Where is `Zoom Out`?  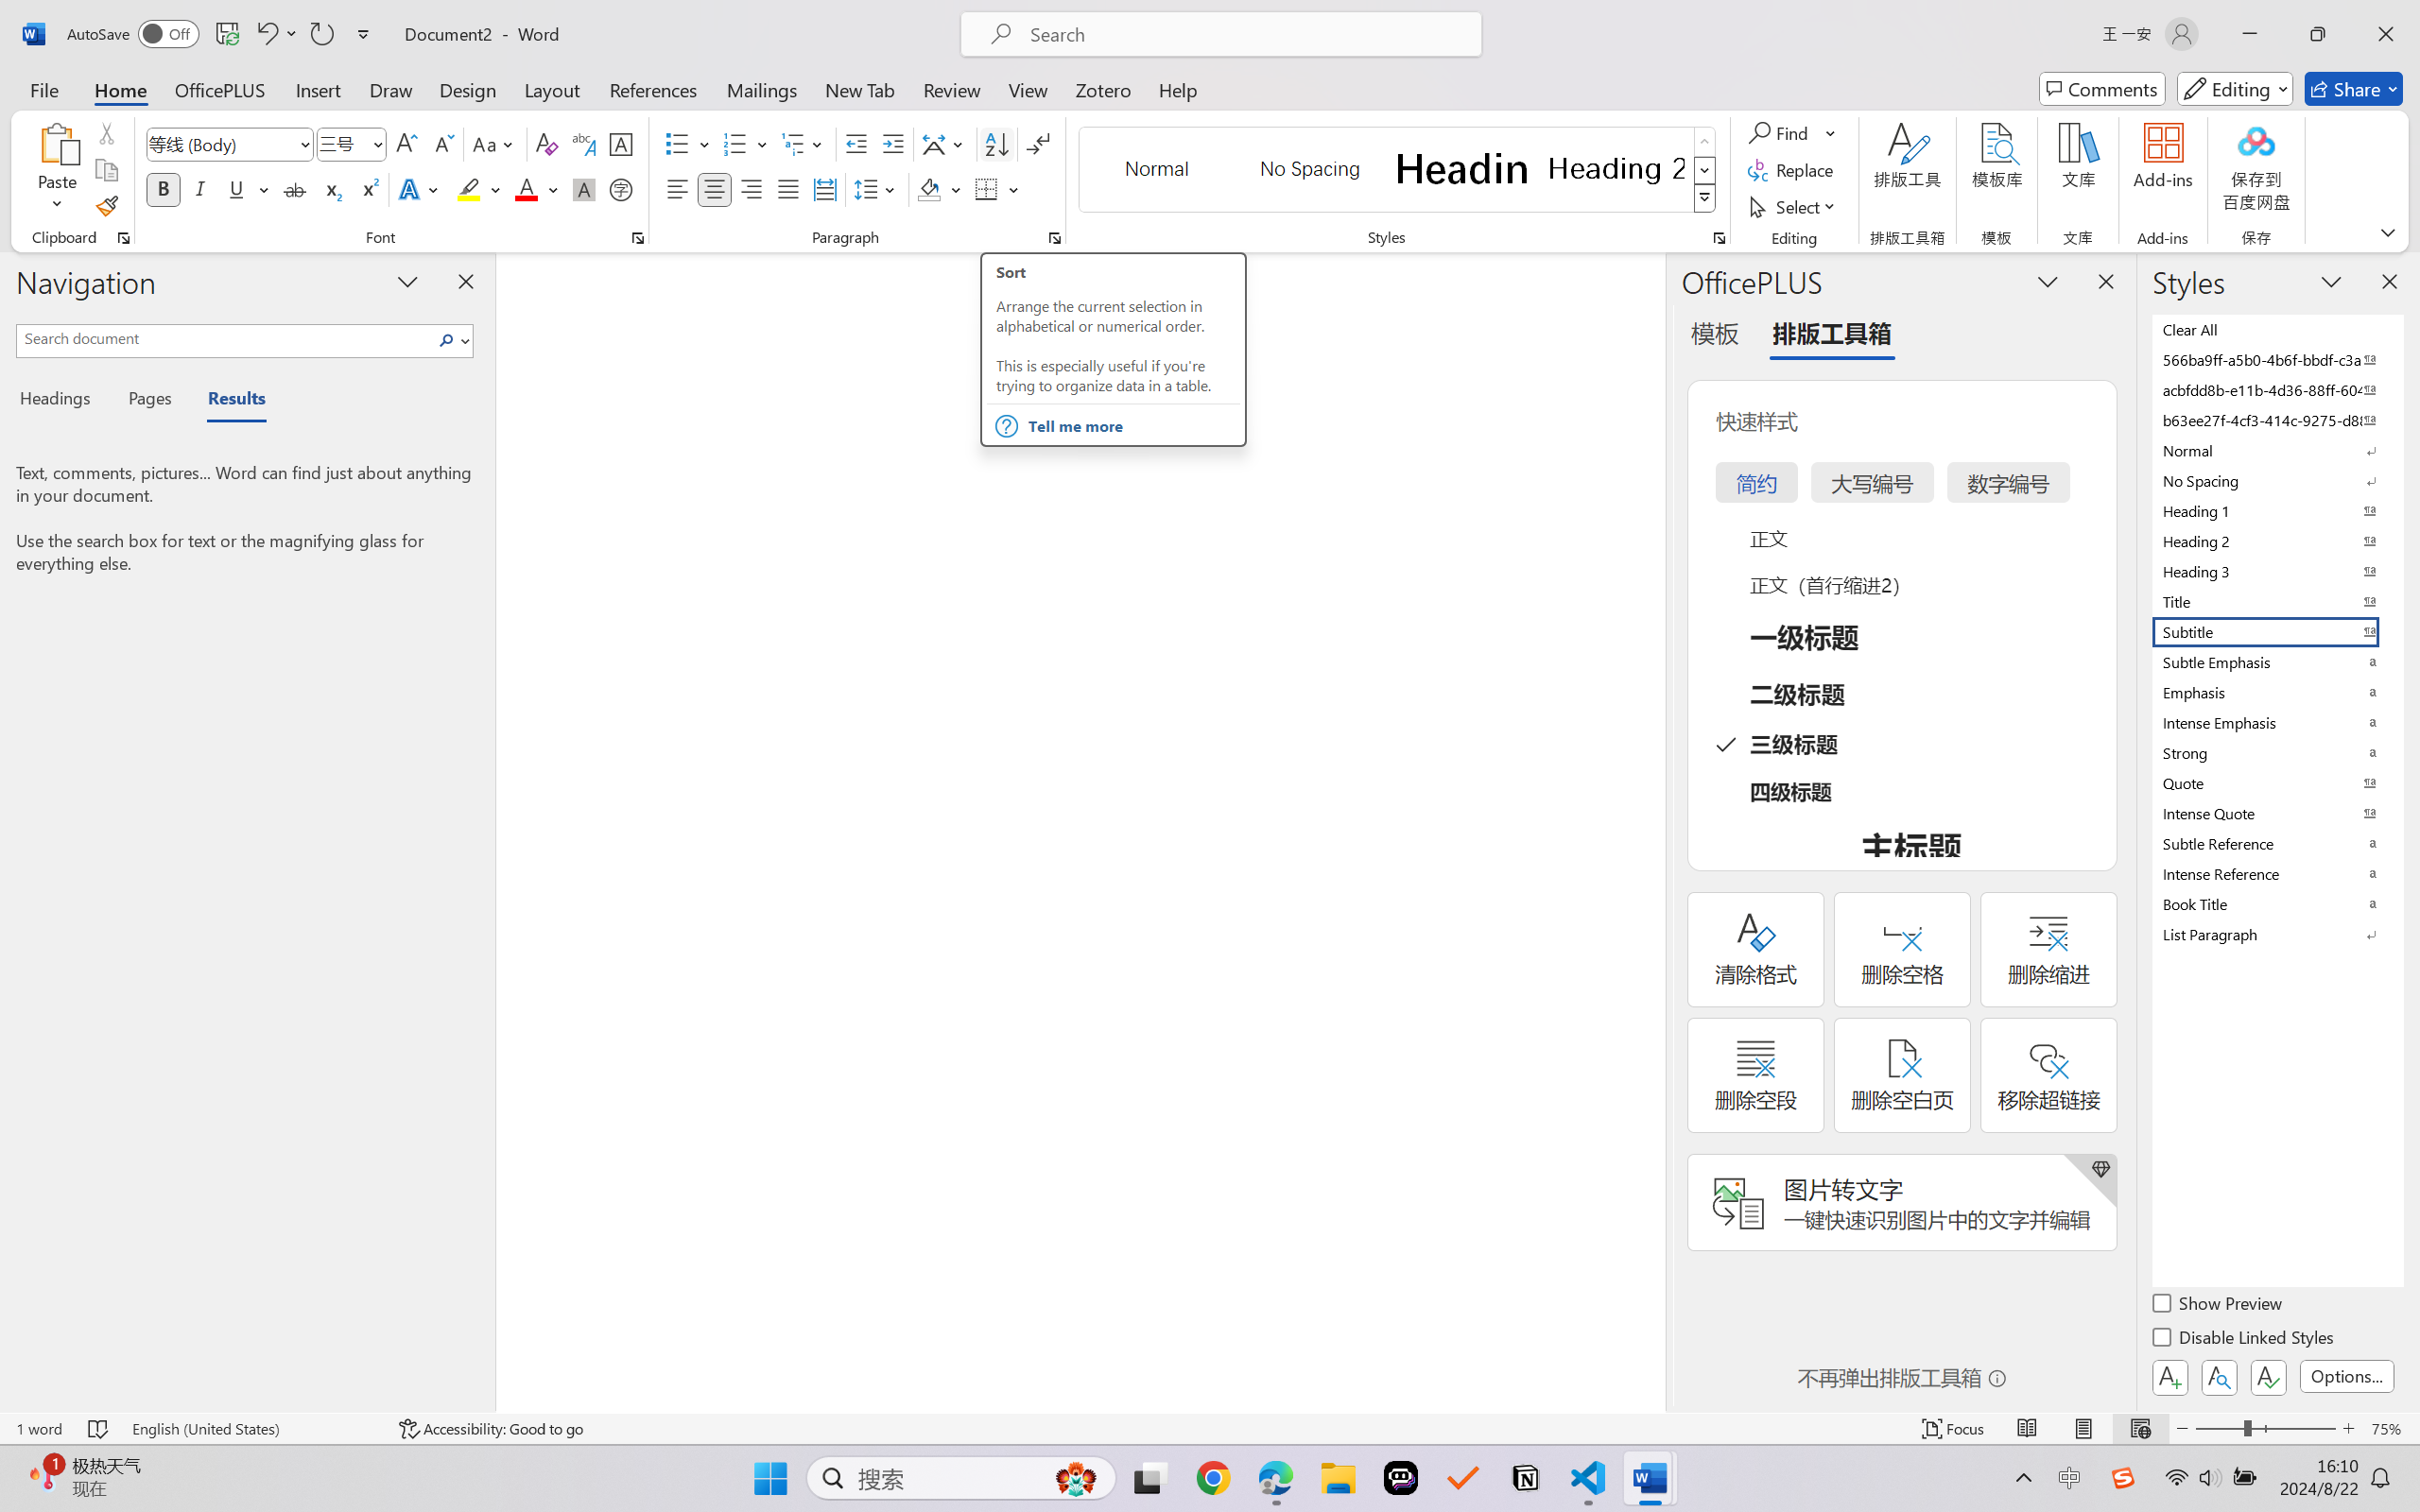 Zoom Out is located at coordinates (2219, 1429).